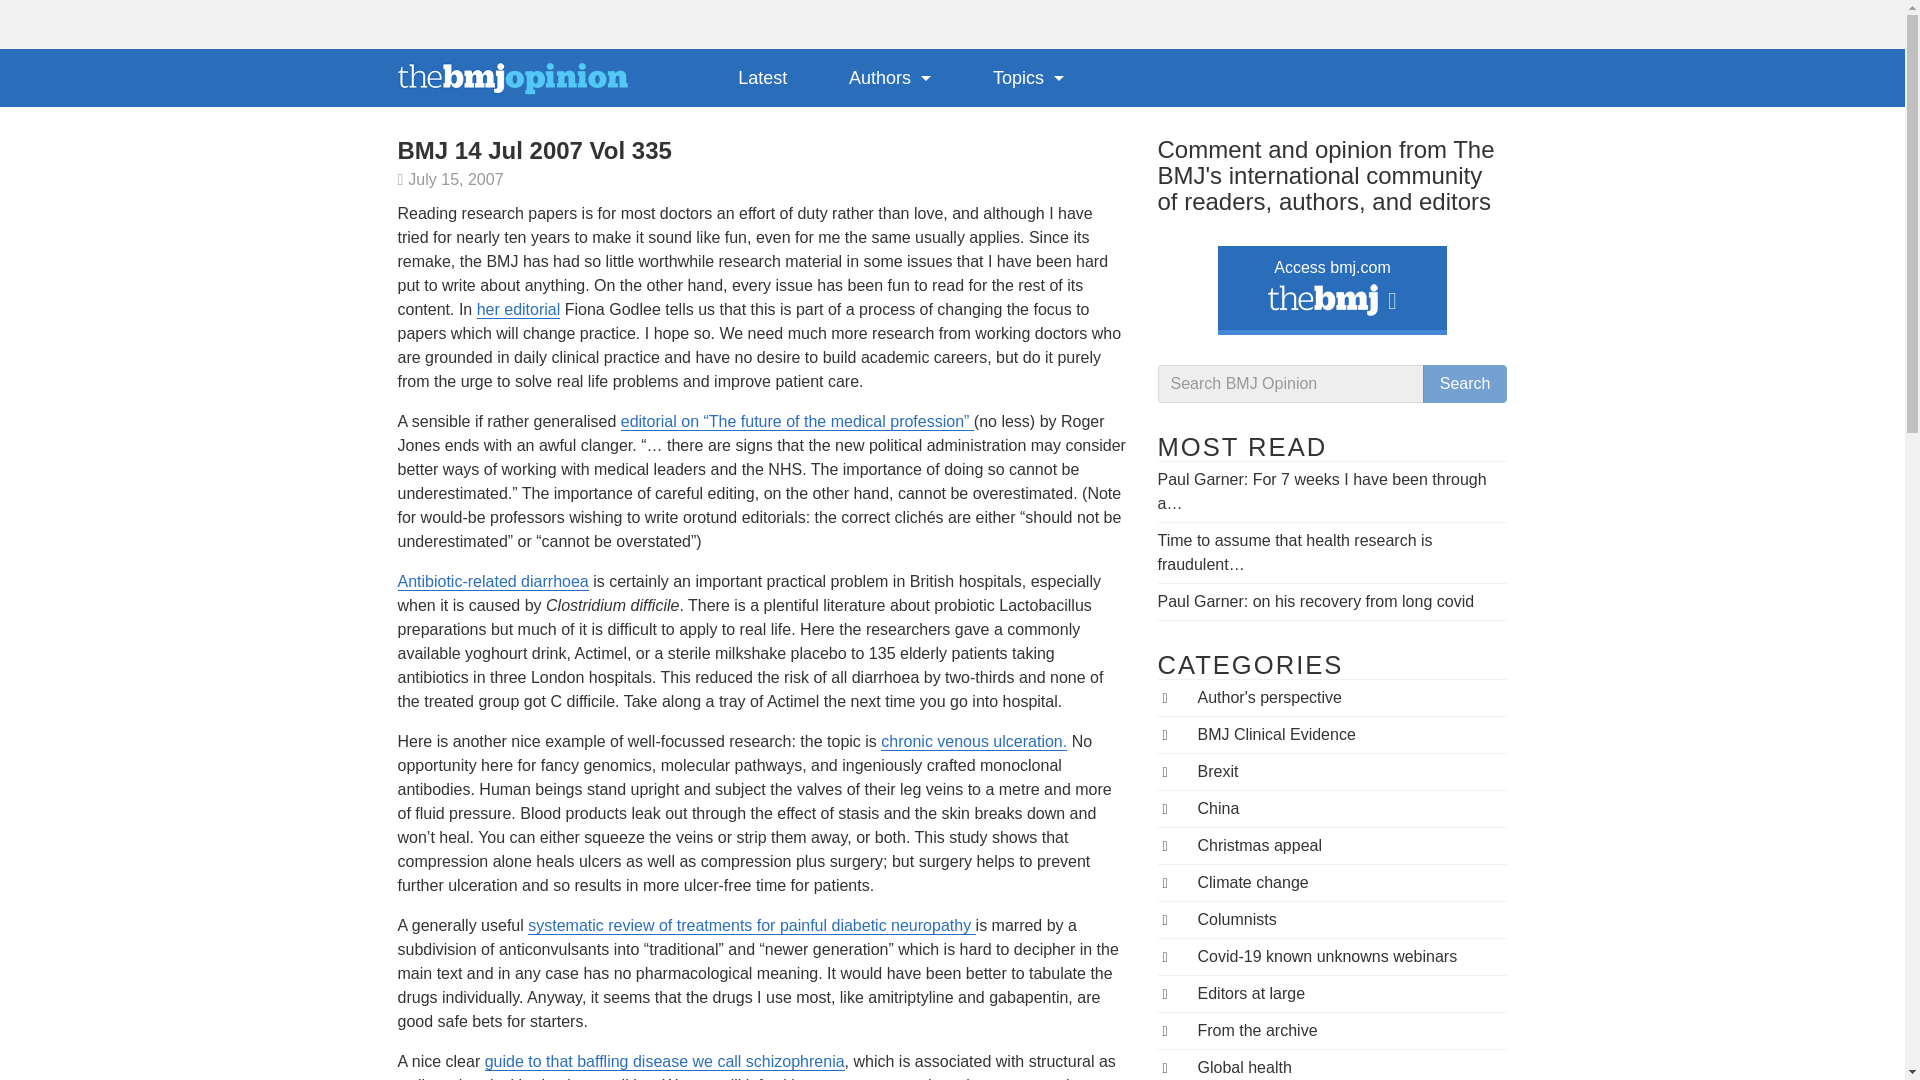 This screenshot has height=1080, width=1920. I want to click on Columnists, so click(1237, 919).